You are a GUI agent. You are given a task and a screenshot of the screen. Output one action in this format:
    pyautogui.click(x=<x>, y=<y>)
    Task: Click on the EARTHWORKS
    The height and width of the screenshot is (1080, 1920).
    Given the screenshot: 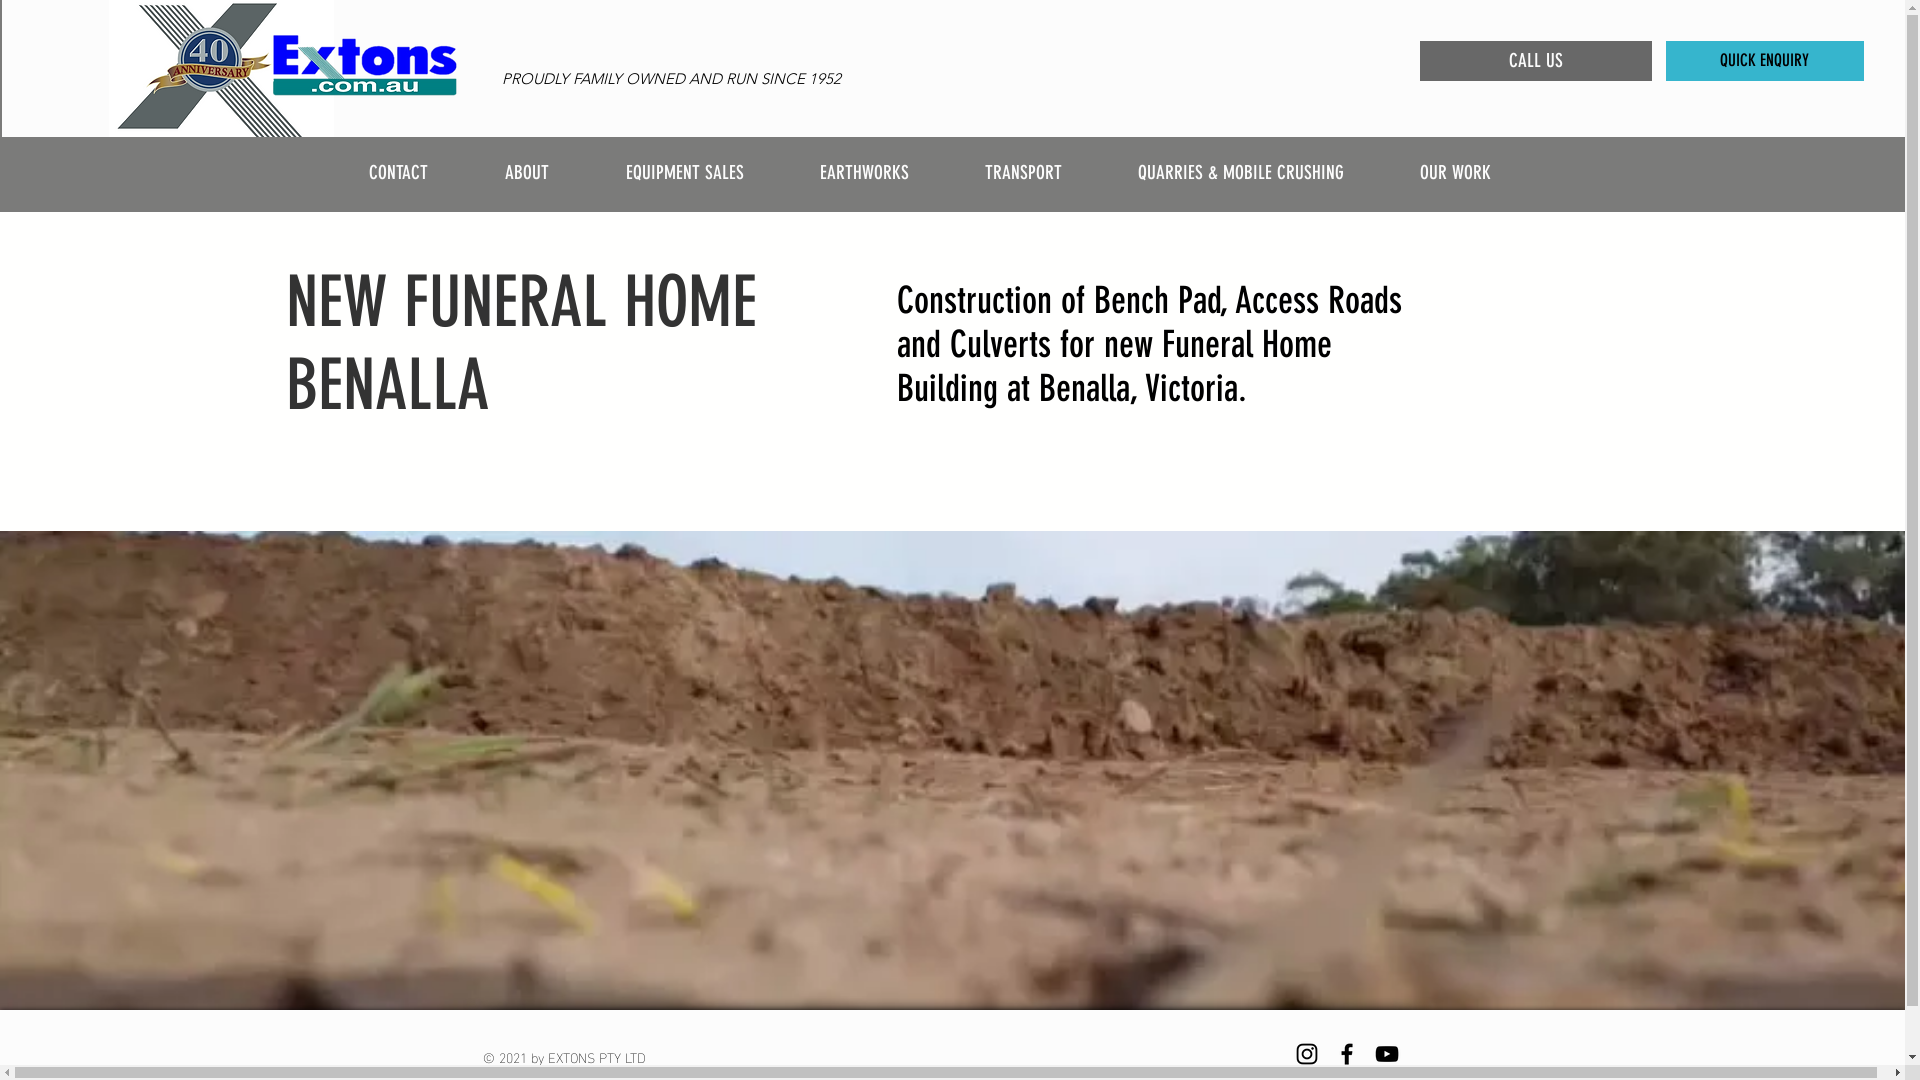 What is the action you would take?
    pyautogui.click(x=886, y=172)
    